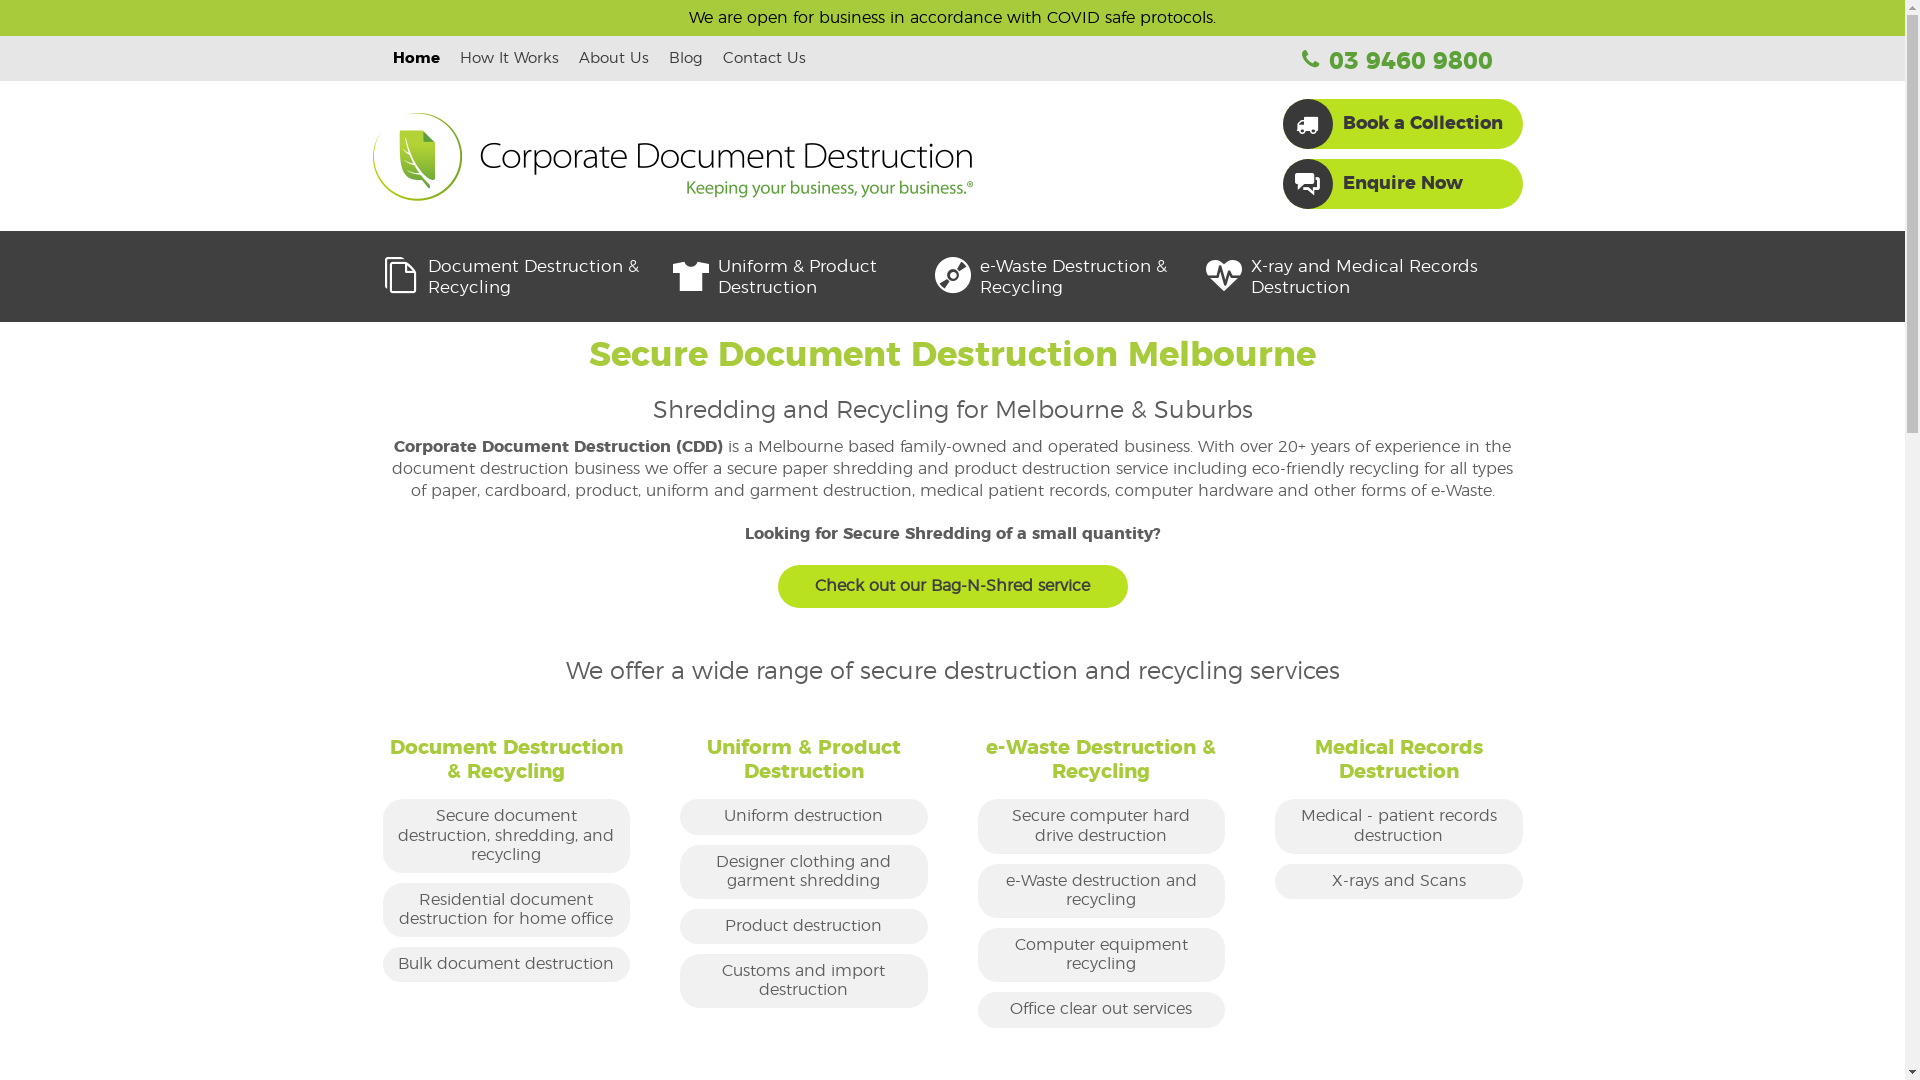 The width and height of the screenshot is (1920, 1080). I want to click on Office clear out services, so click(1102, 1010).